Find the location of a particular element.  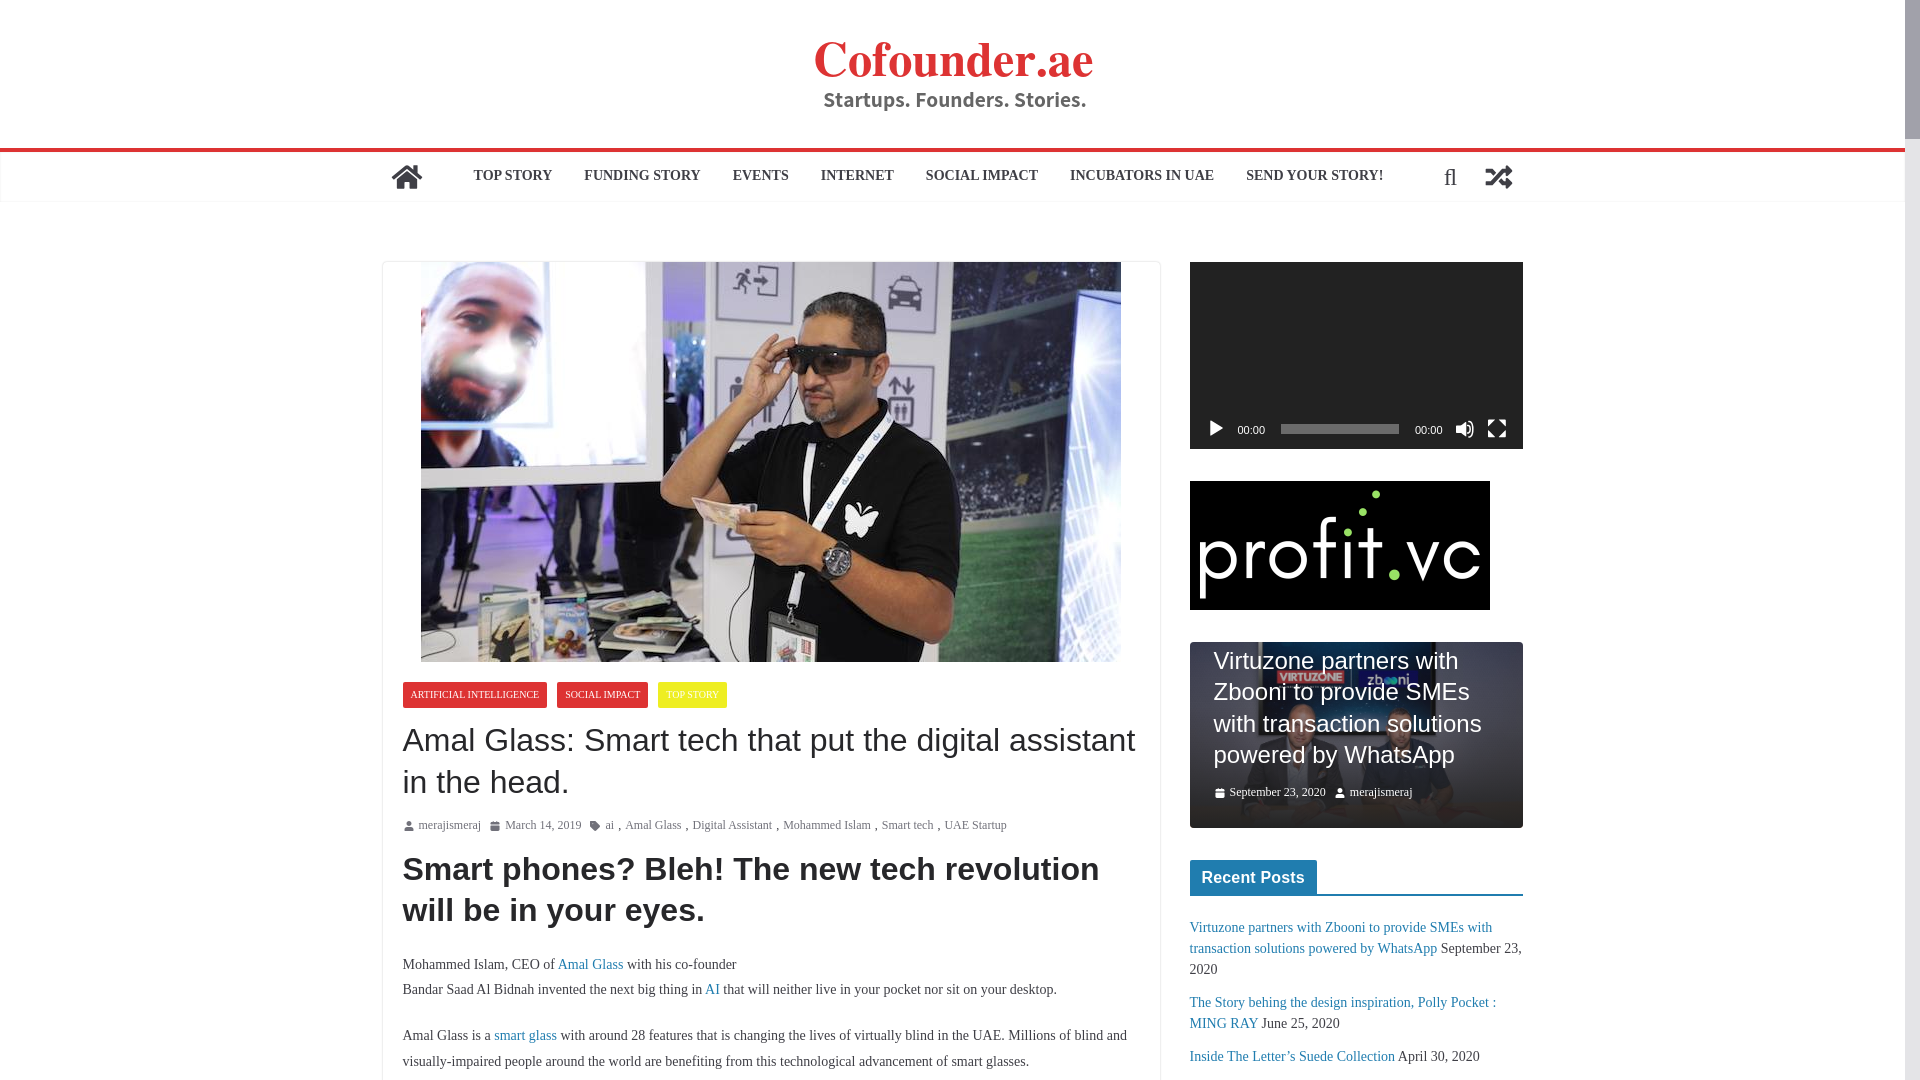

ARTIFICIAL INTELLIGENCE is located at coordinates (474, 694).